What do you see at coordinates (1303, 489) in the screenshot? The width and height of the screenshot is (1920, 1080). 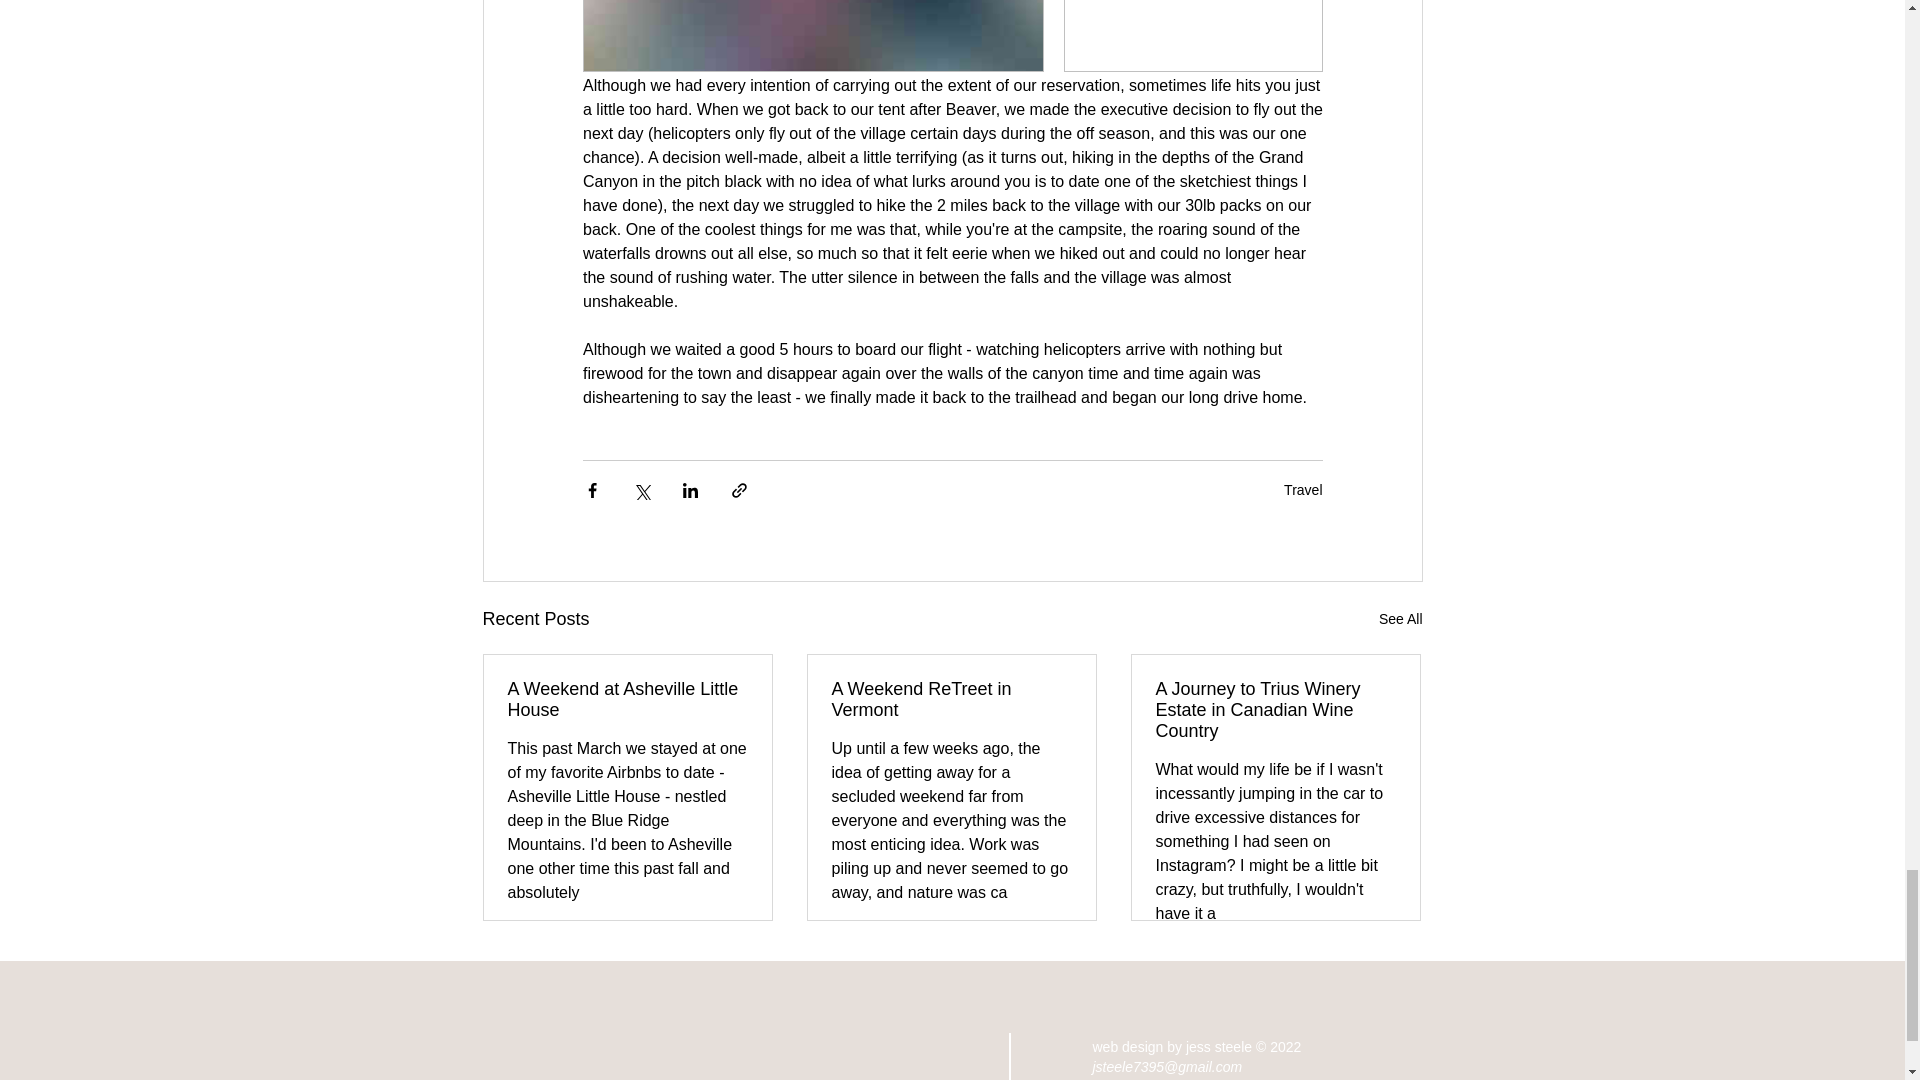 I see `Travel` at bounding box center [1303, 489].